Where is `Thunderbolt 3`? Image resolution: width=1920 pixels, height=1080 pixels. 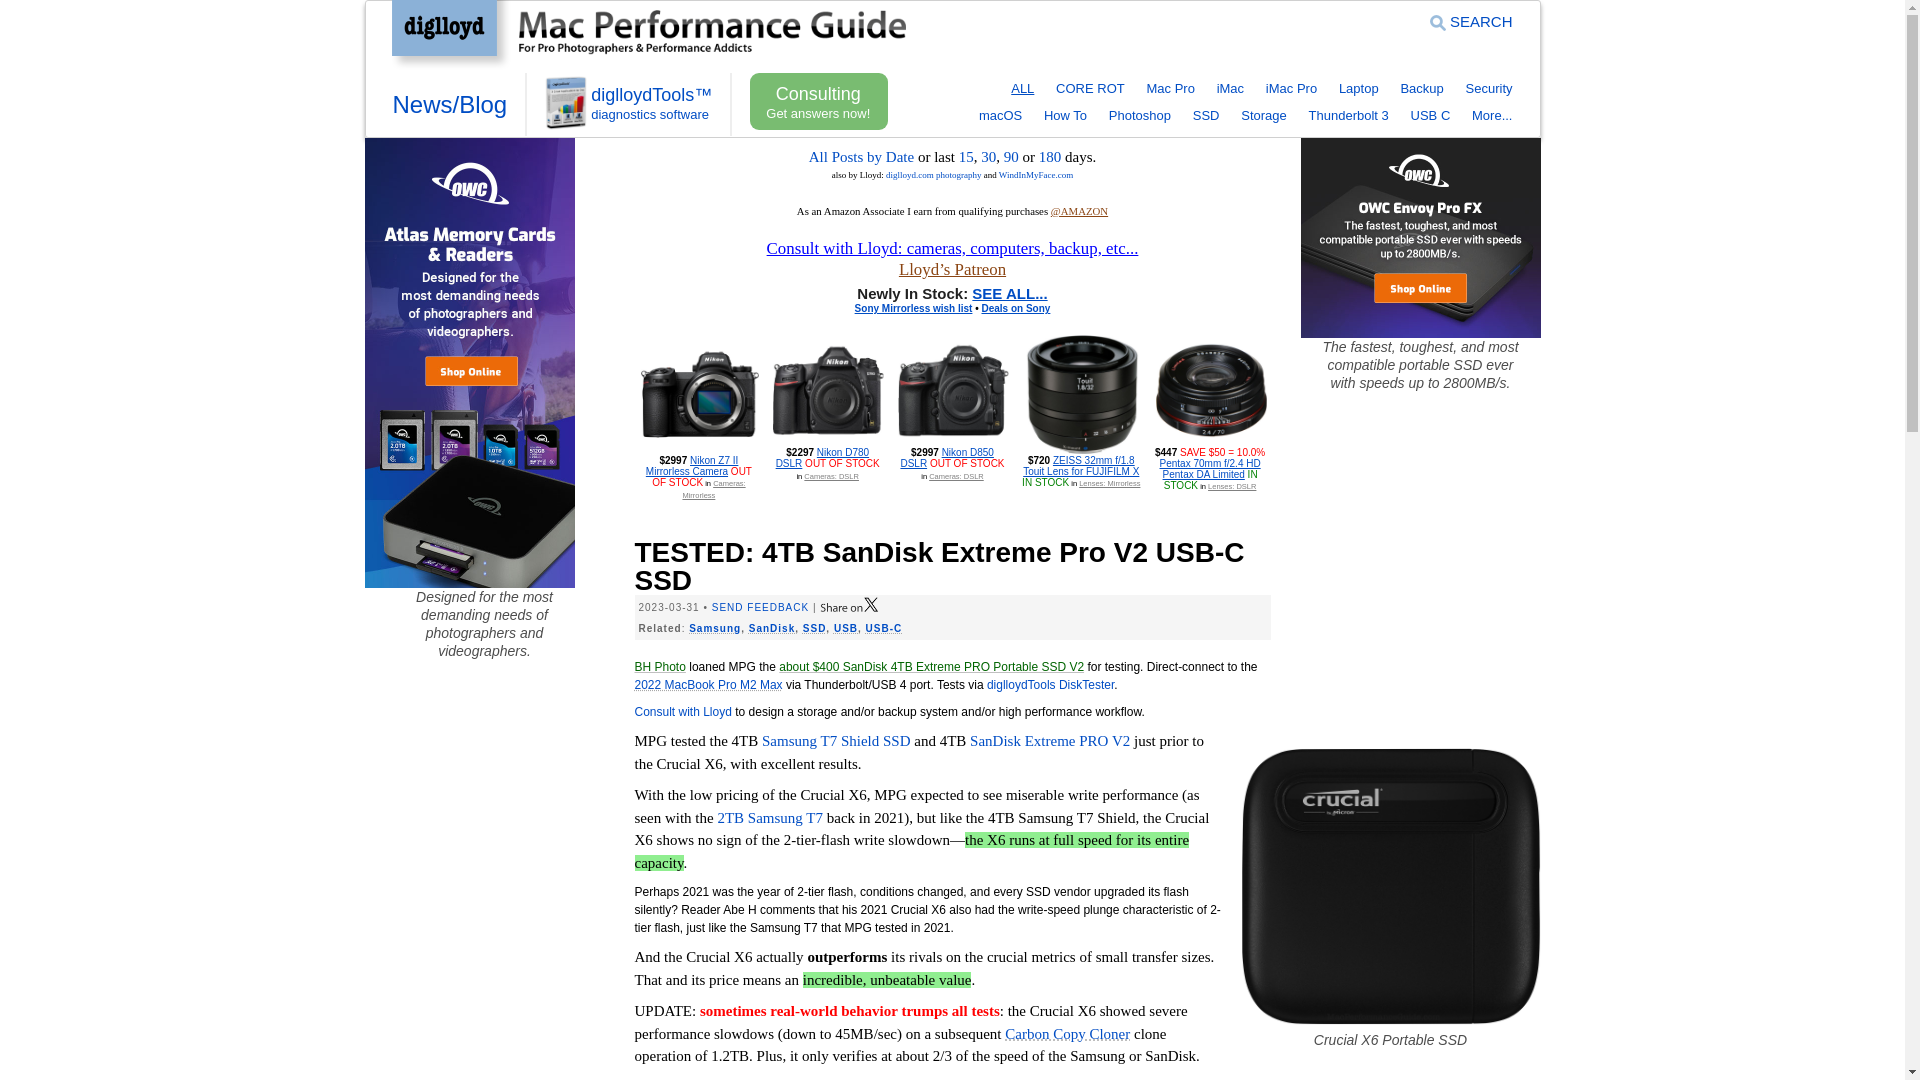 Thunderbolt 3 is located at coordinates (1348, 116).